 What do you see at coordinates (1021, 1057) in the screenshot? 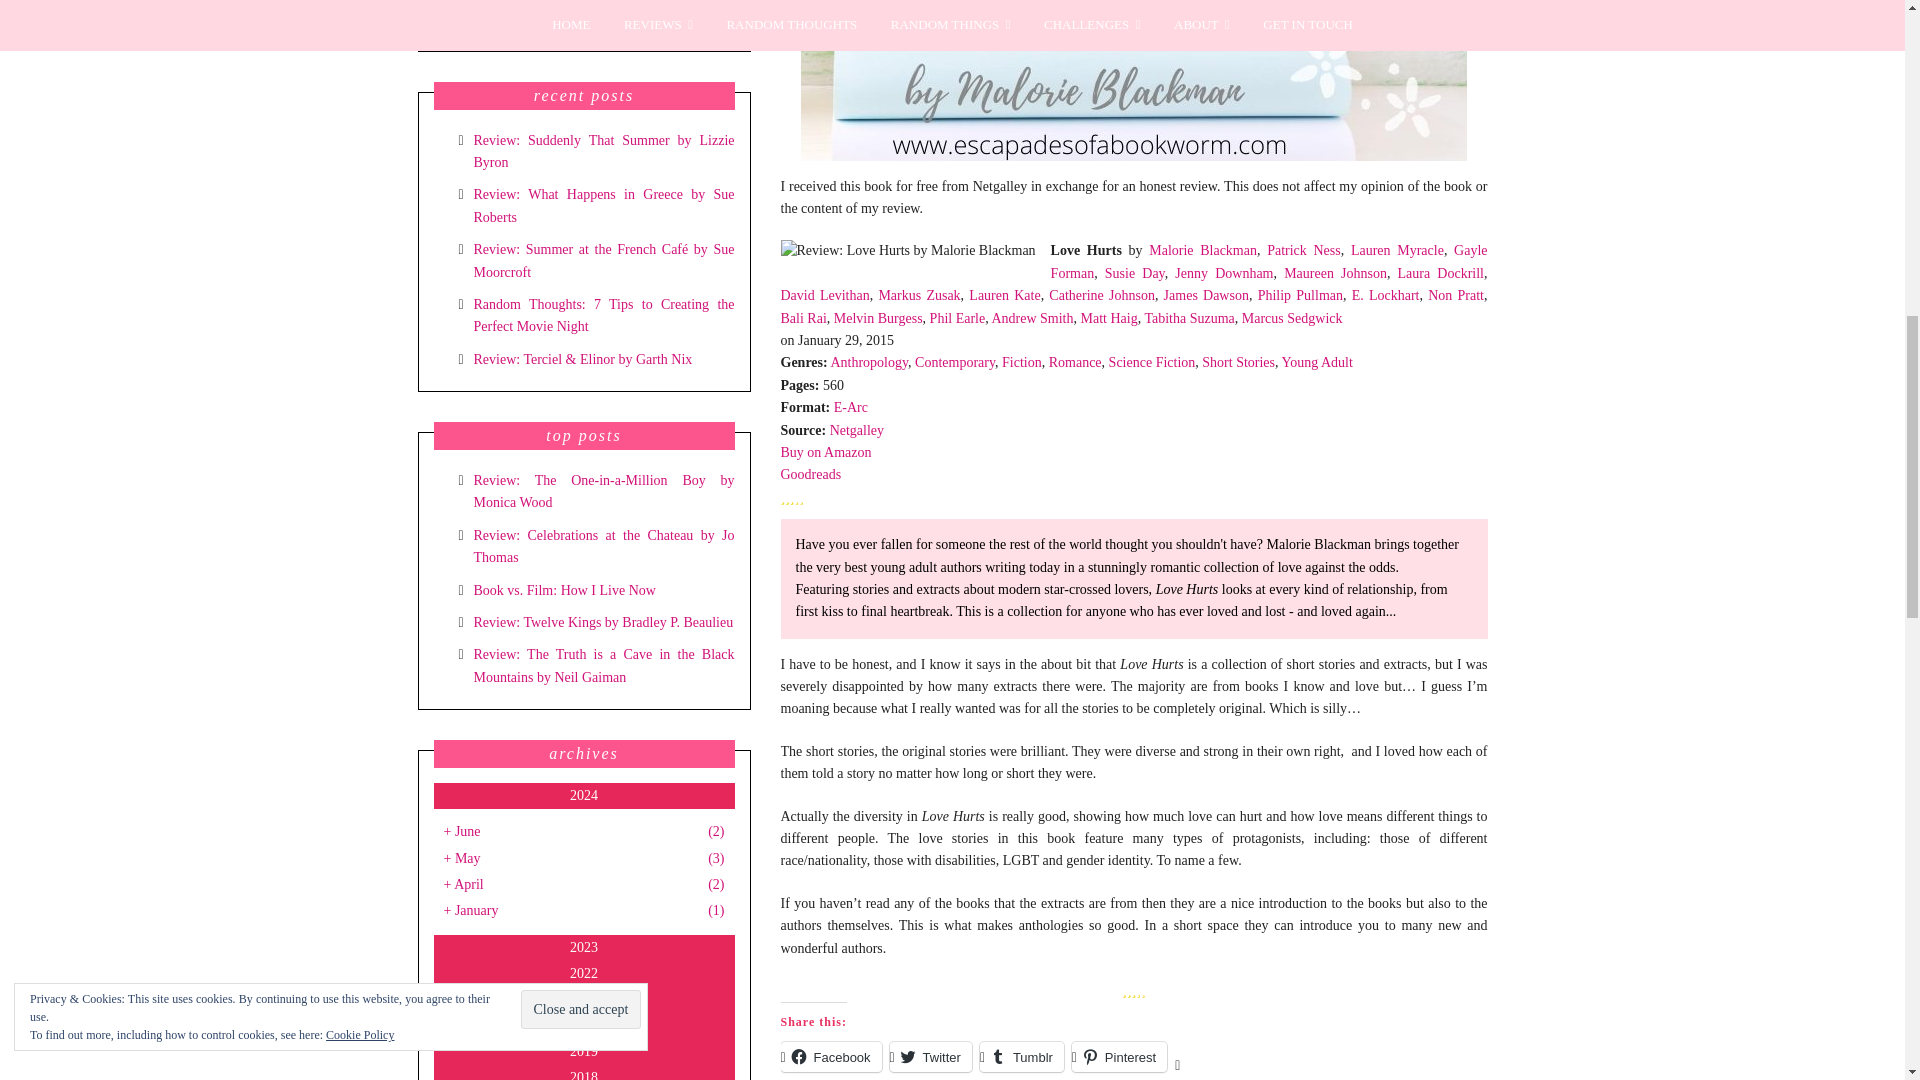
I see `Click to share on Tumblr` at bounding box center [1021, 1057].